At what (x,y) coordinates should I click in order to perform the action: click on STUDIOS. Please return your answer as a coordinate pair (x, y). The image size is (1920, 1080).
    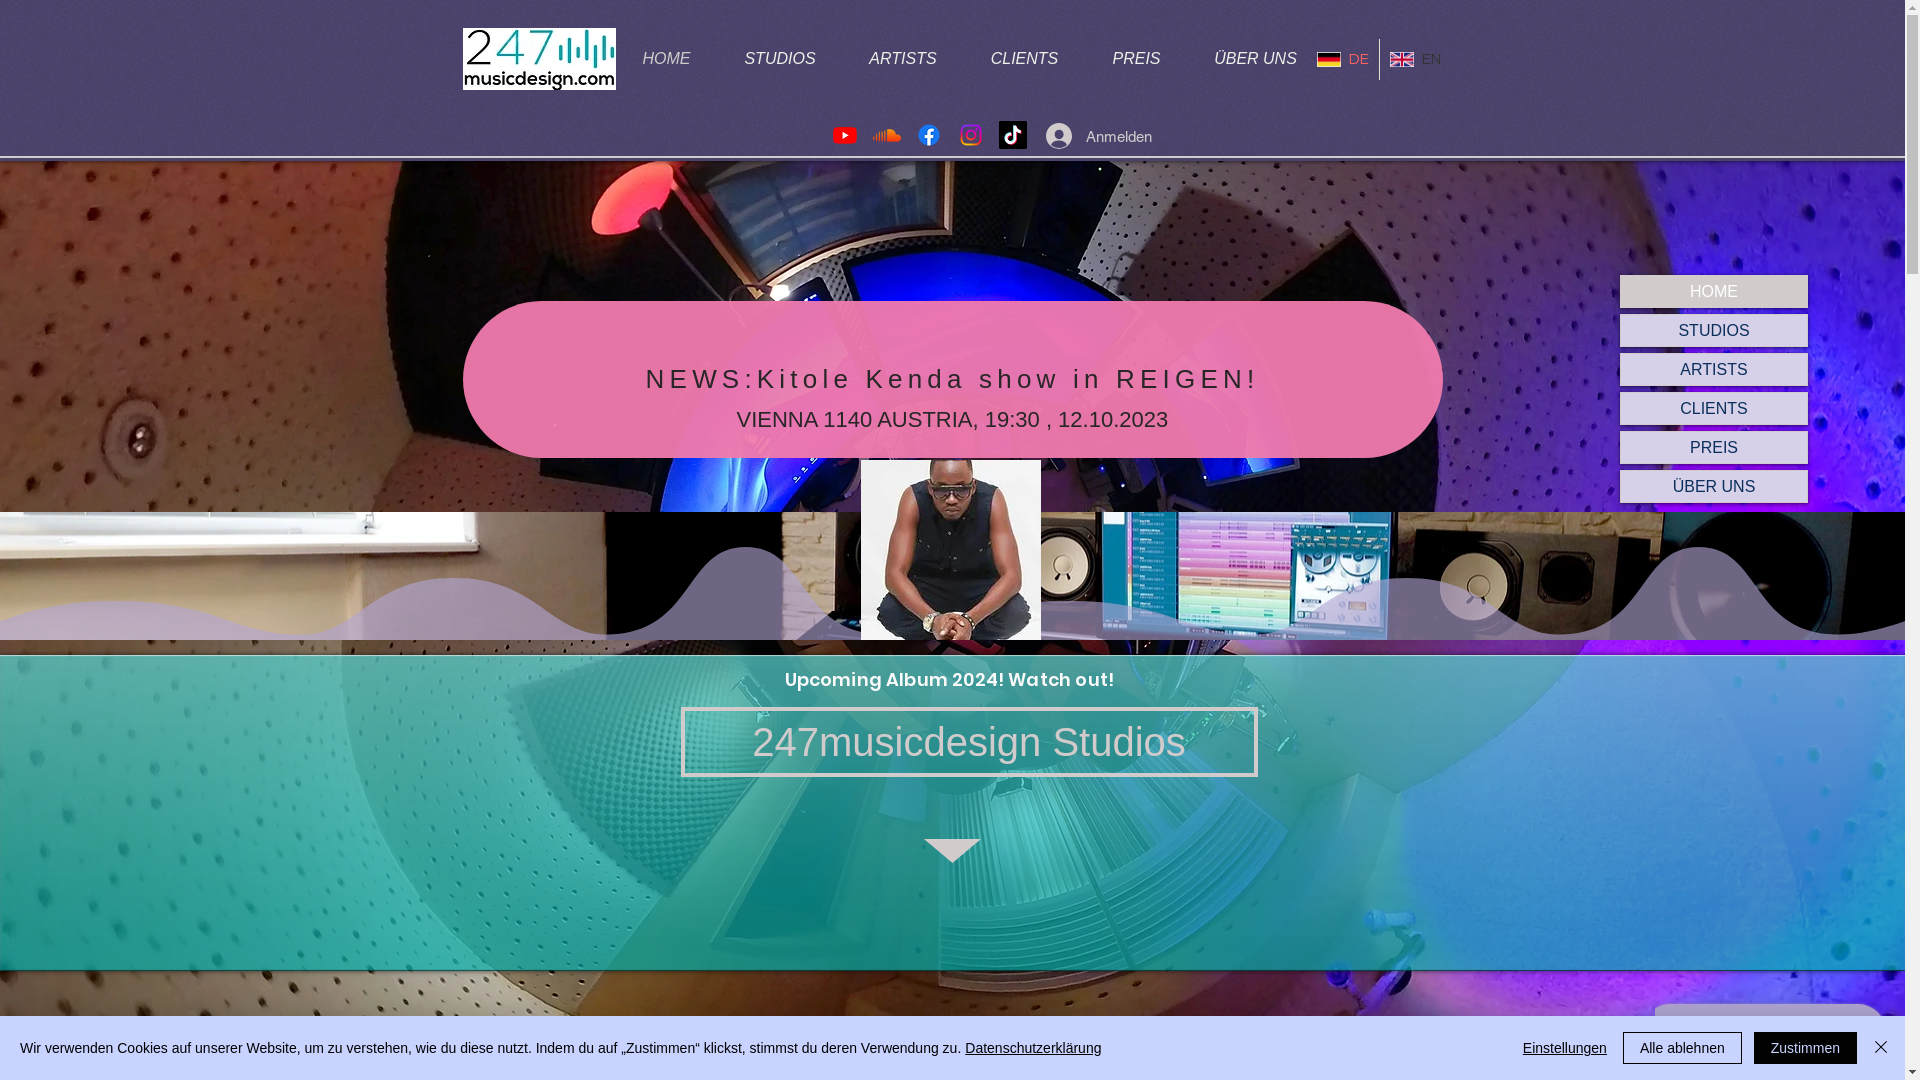
    Looking at the image, I should click on (1714, 330).